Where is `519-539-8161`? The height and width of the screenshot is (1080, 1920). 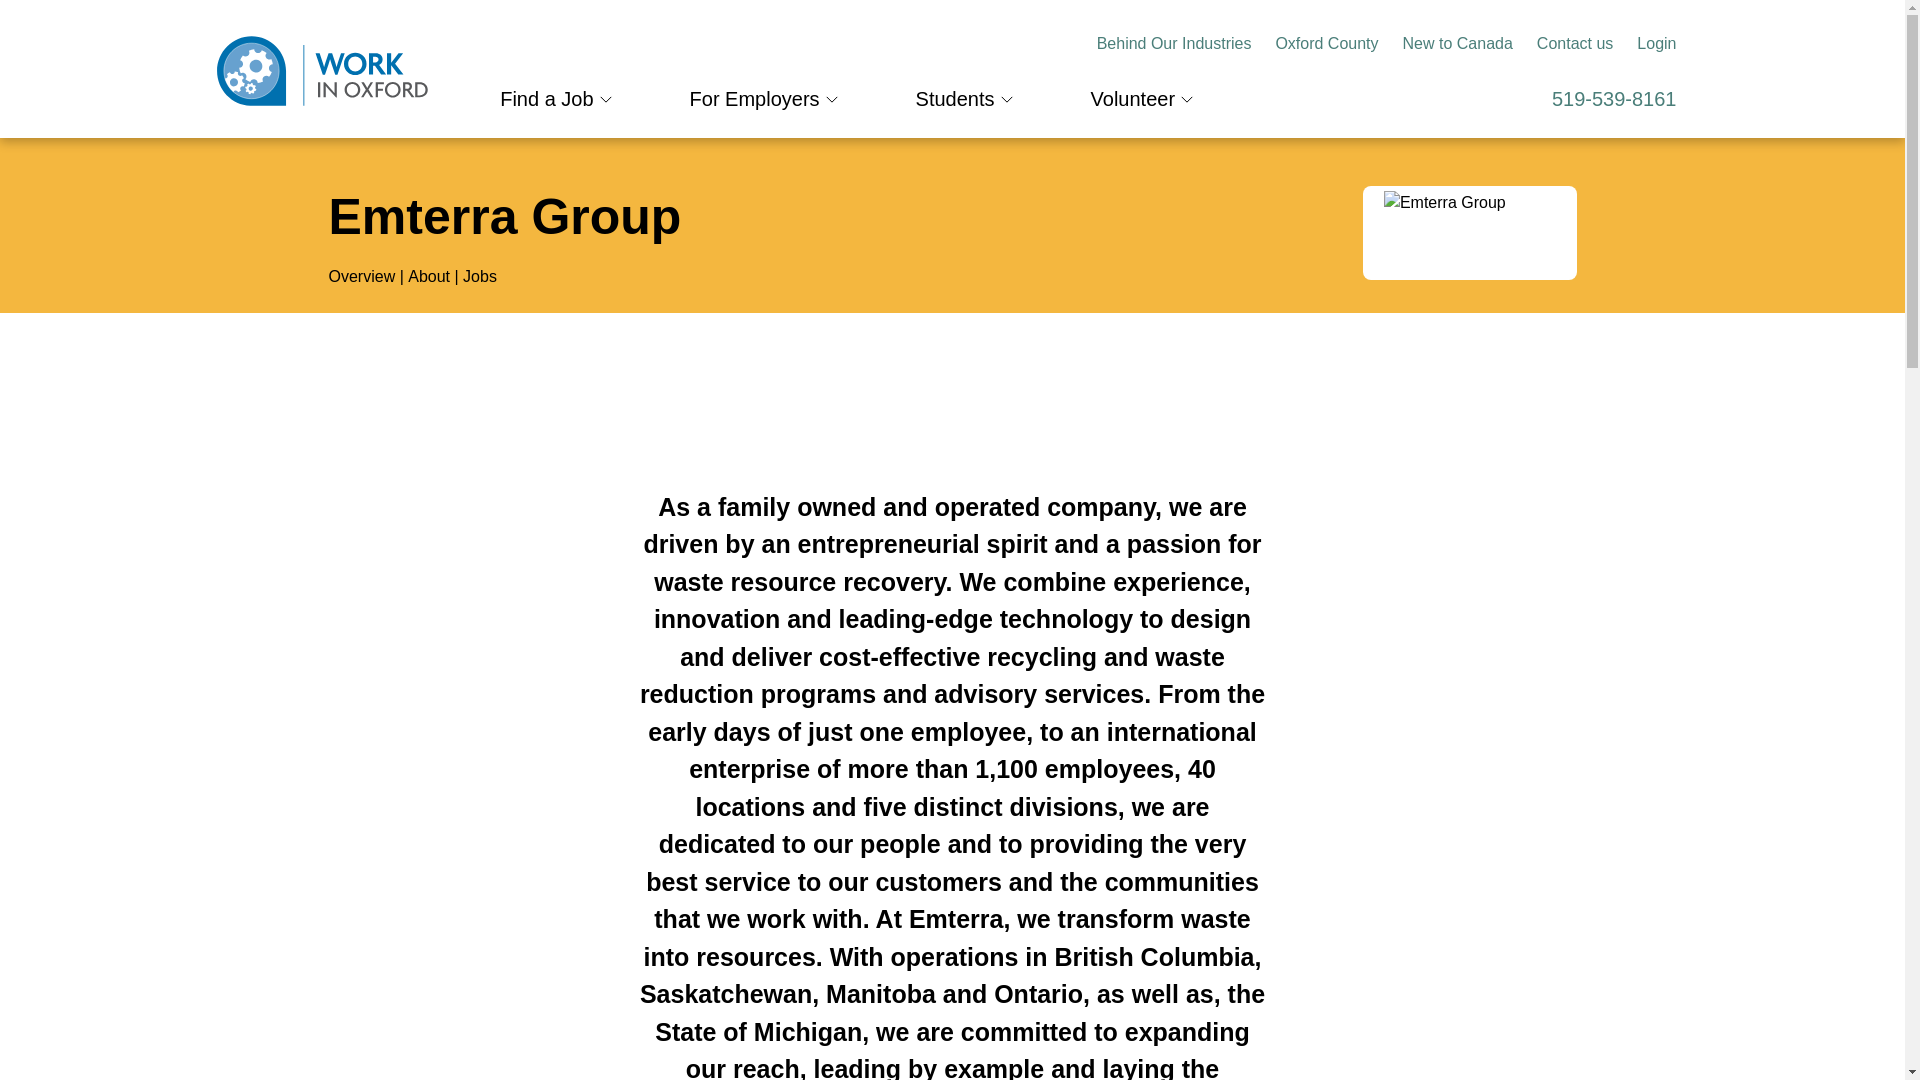
519-539-8161 is located at coordinates (1614, 105).